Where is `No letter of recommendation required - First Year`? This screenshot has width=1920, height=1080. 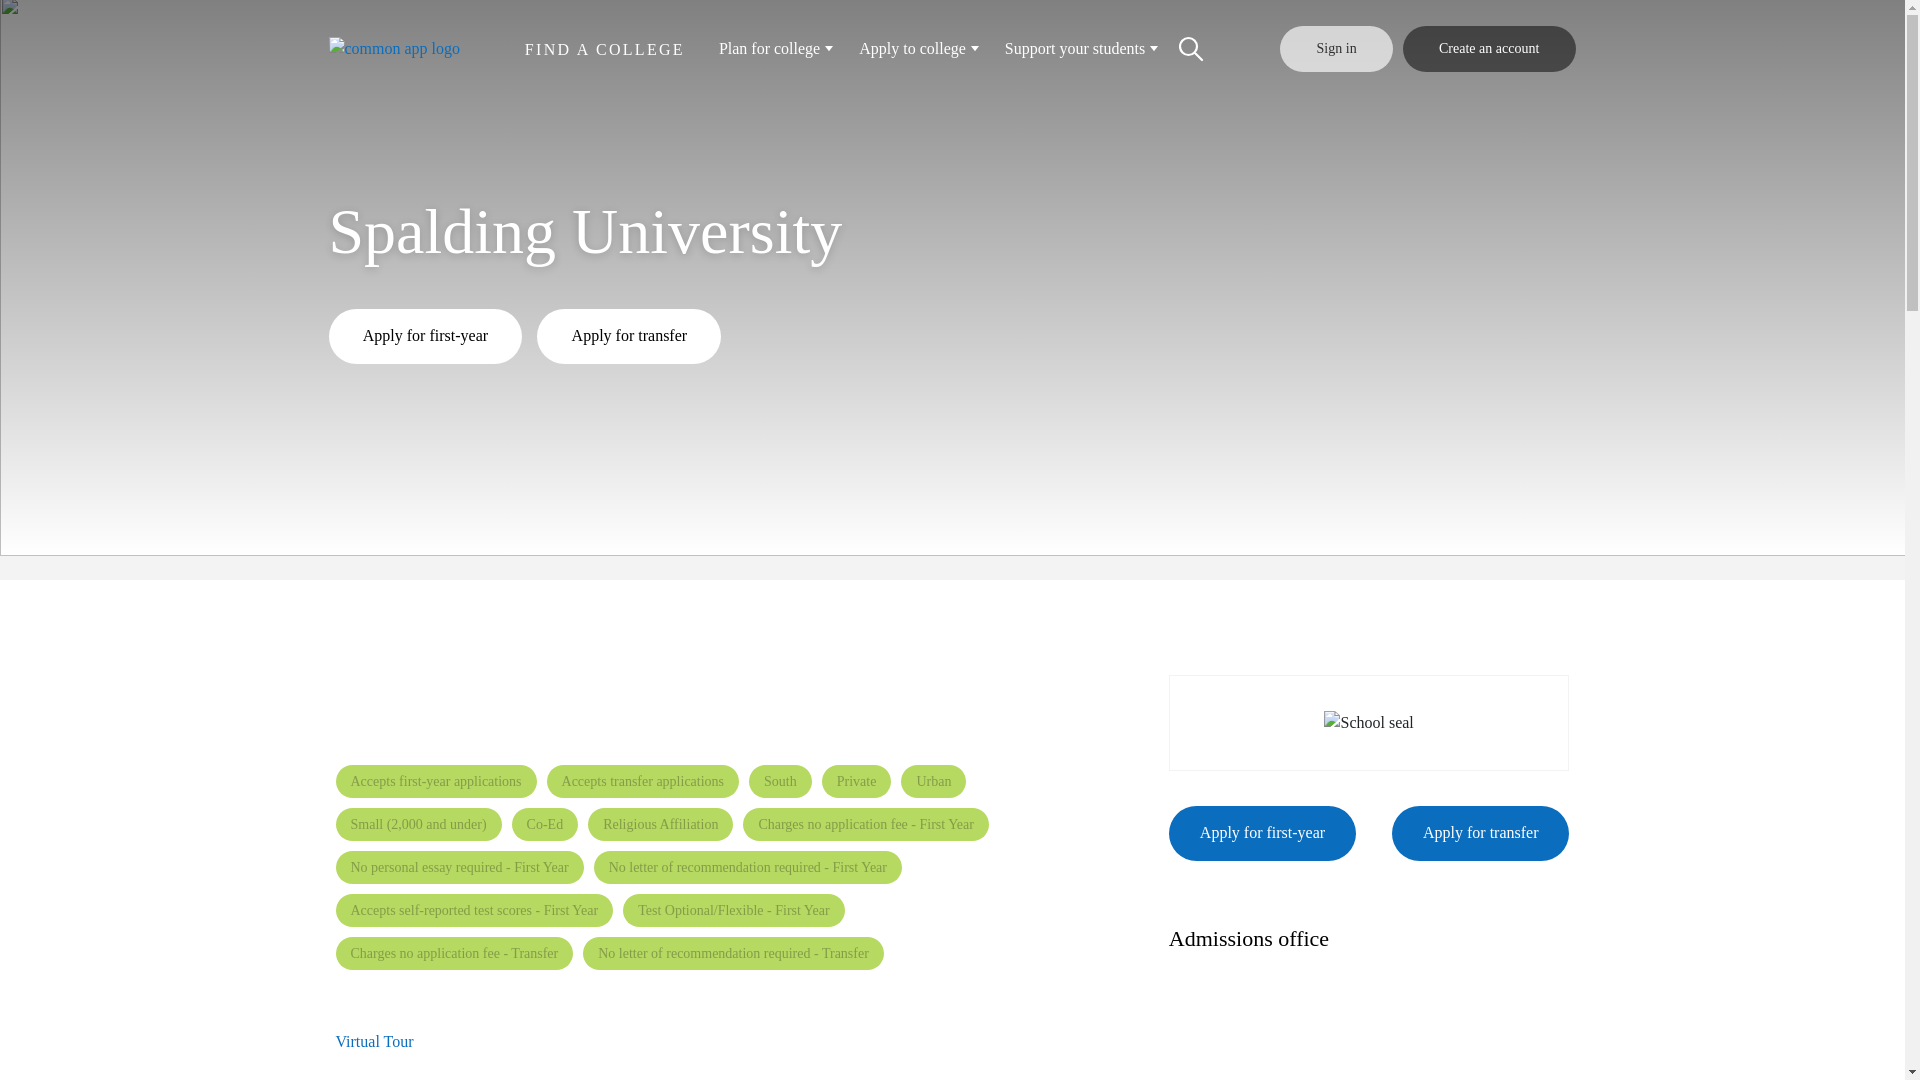
No letter of recommendation required - First Year is located at coordinates (748, 868).